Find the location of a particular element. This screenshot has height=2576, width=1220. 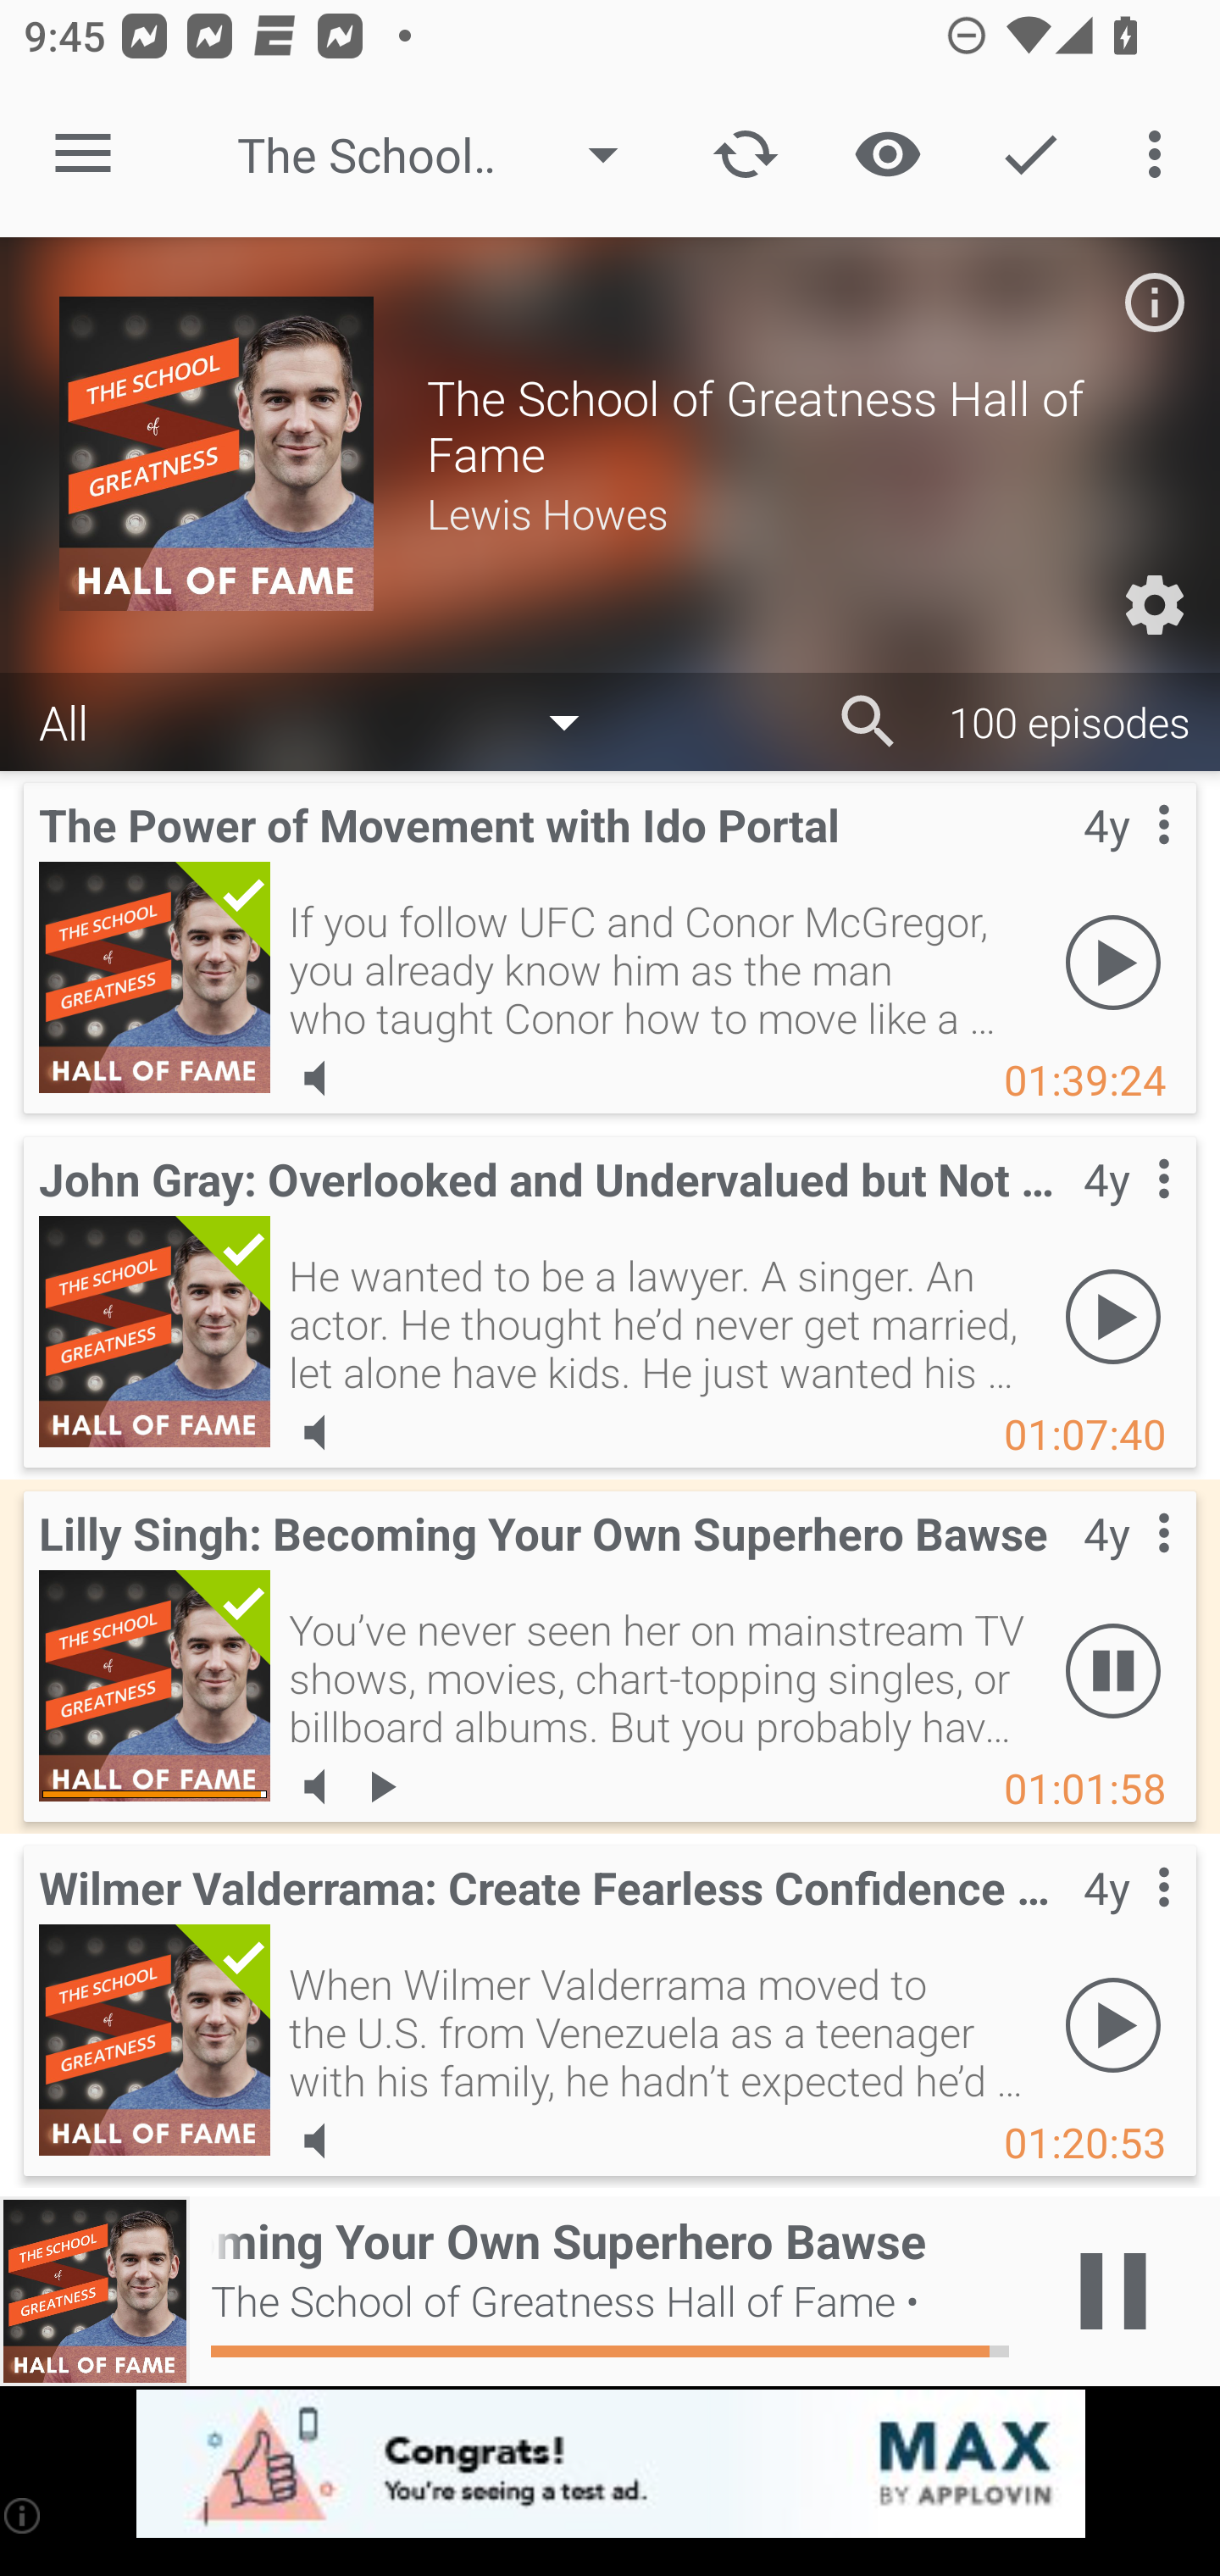

Custom Settings is located at coordinates (1154, 605).